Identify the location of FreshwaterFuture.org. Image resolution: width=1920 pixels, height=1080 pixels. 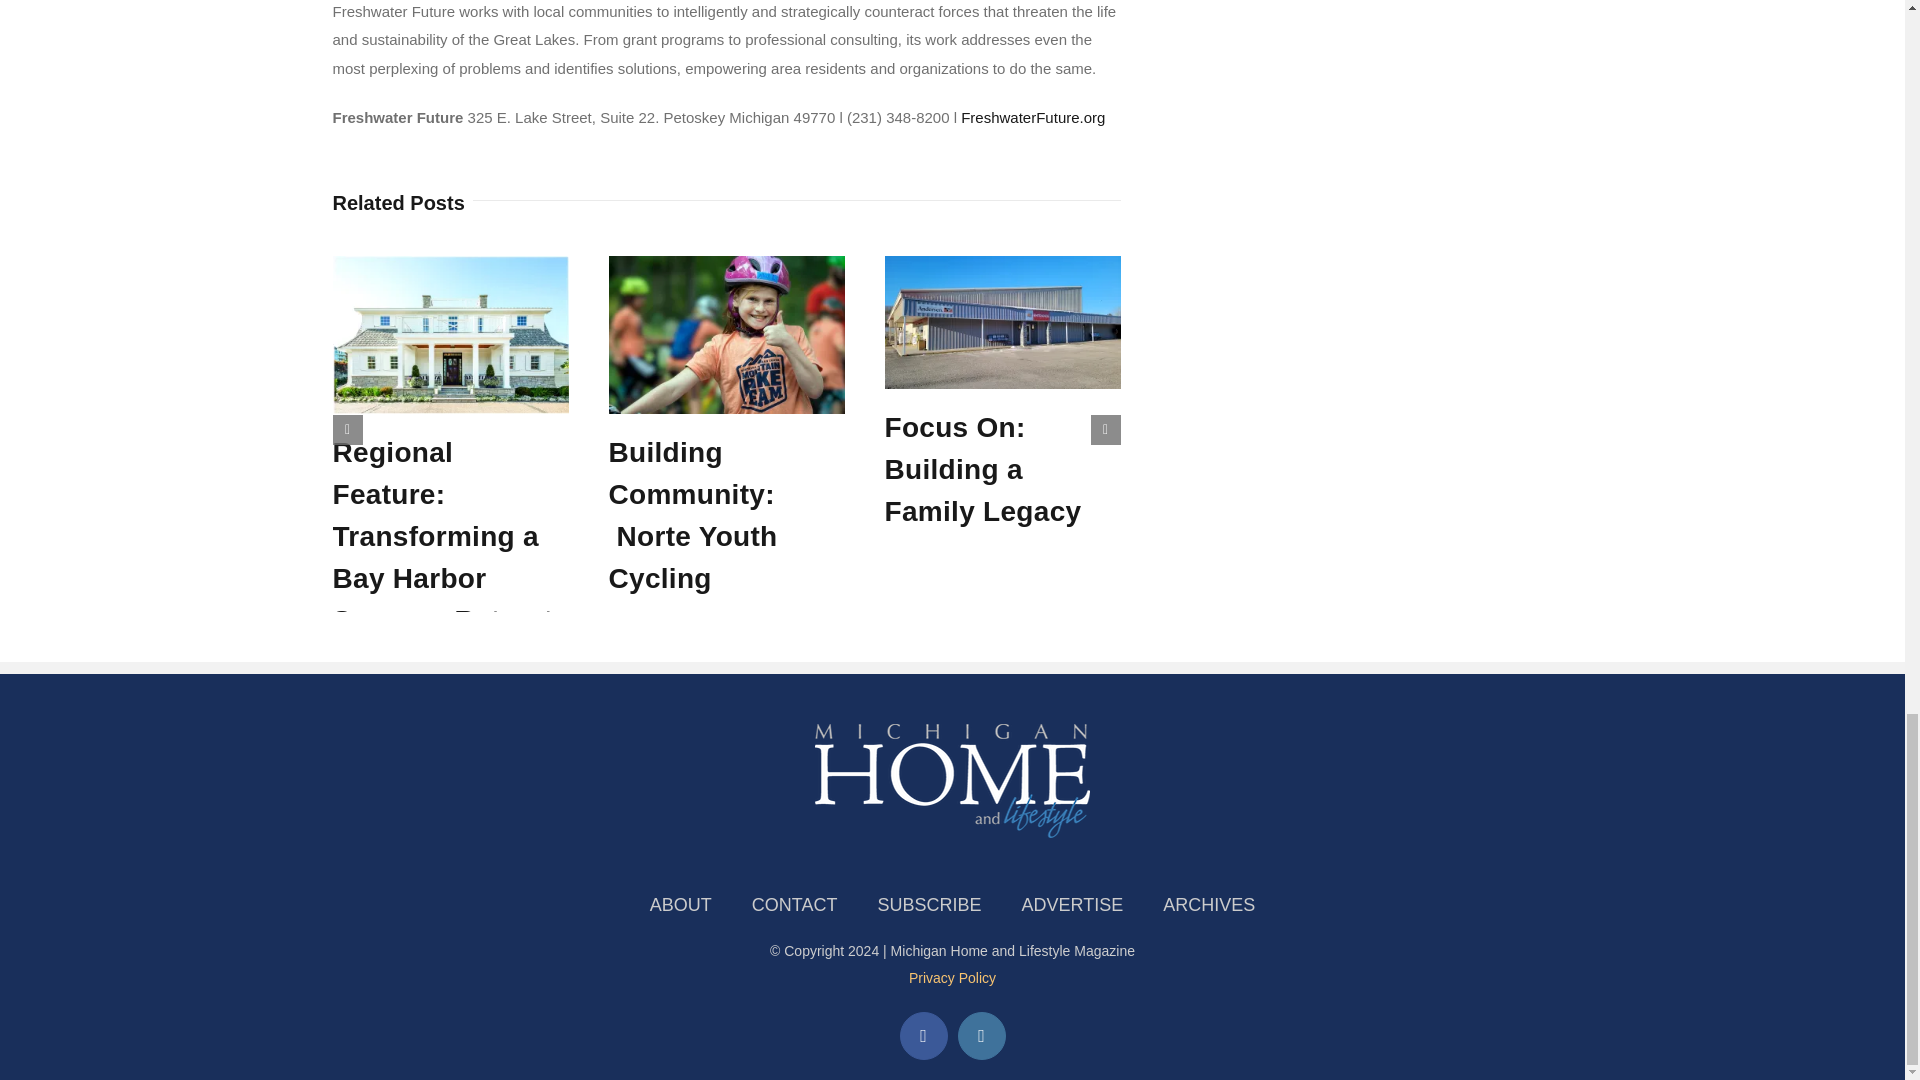
(1033, 118).